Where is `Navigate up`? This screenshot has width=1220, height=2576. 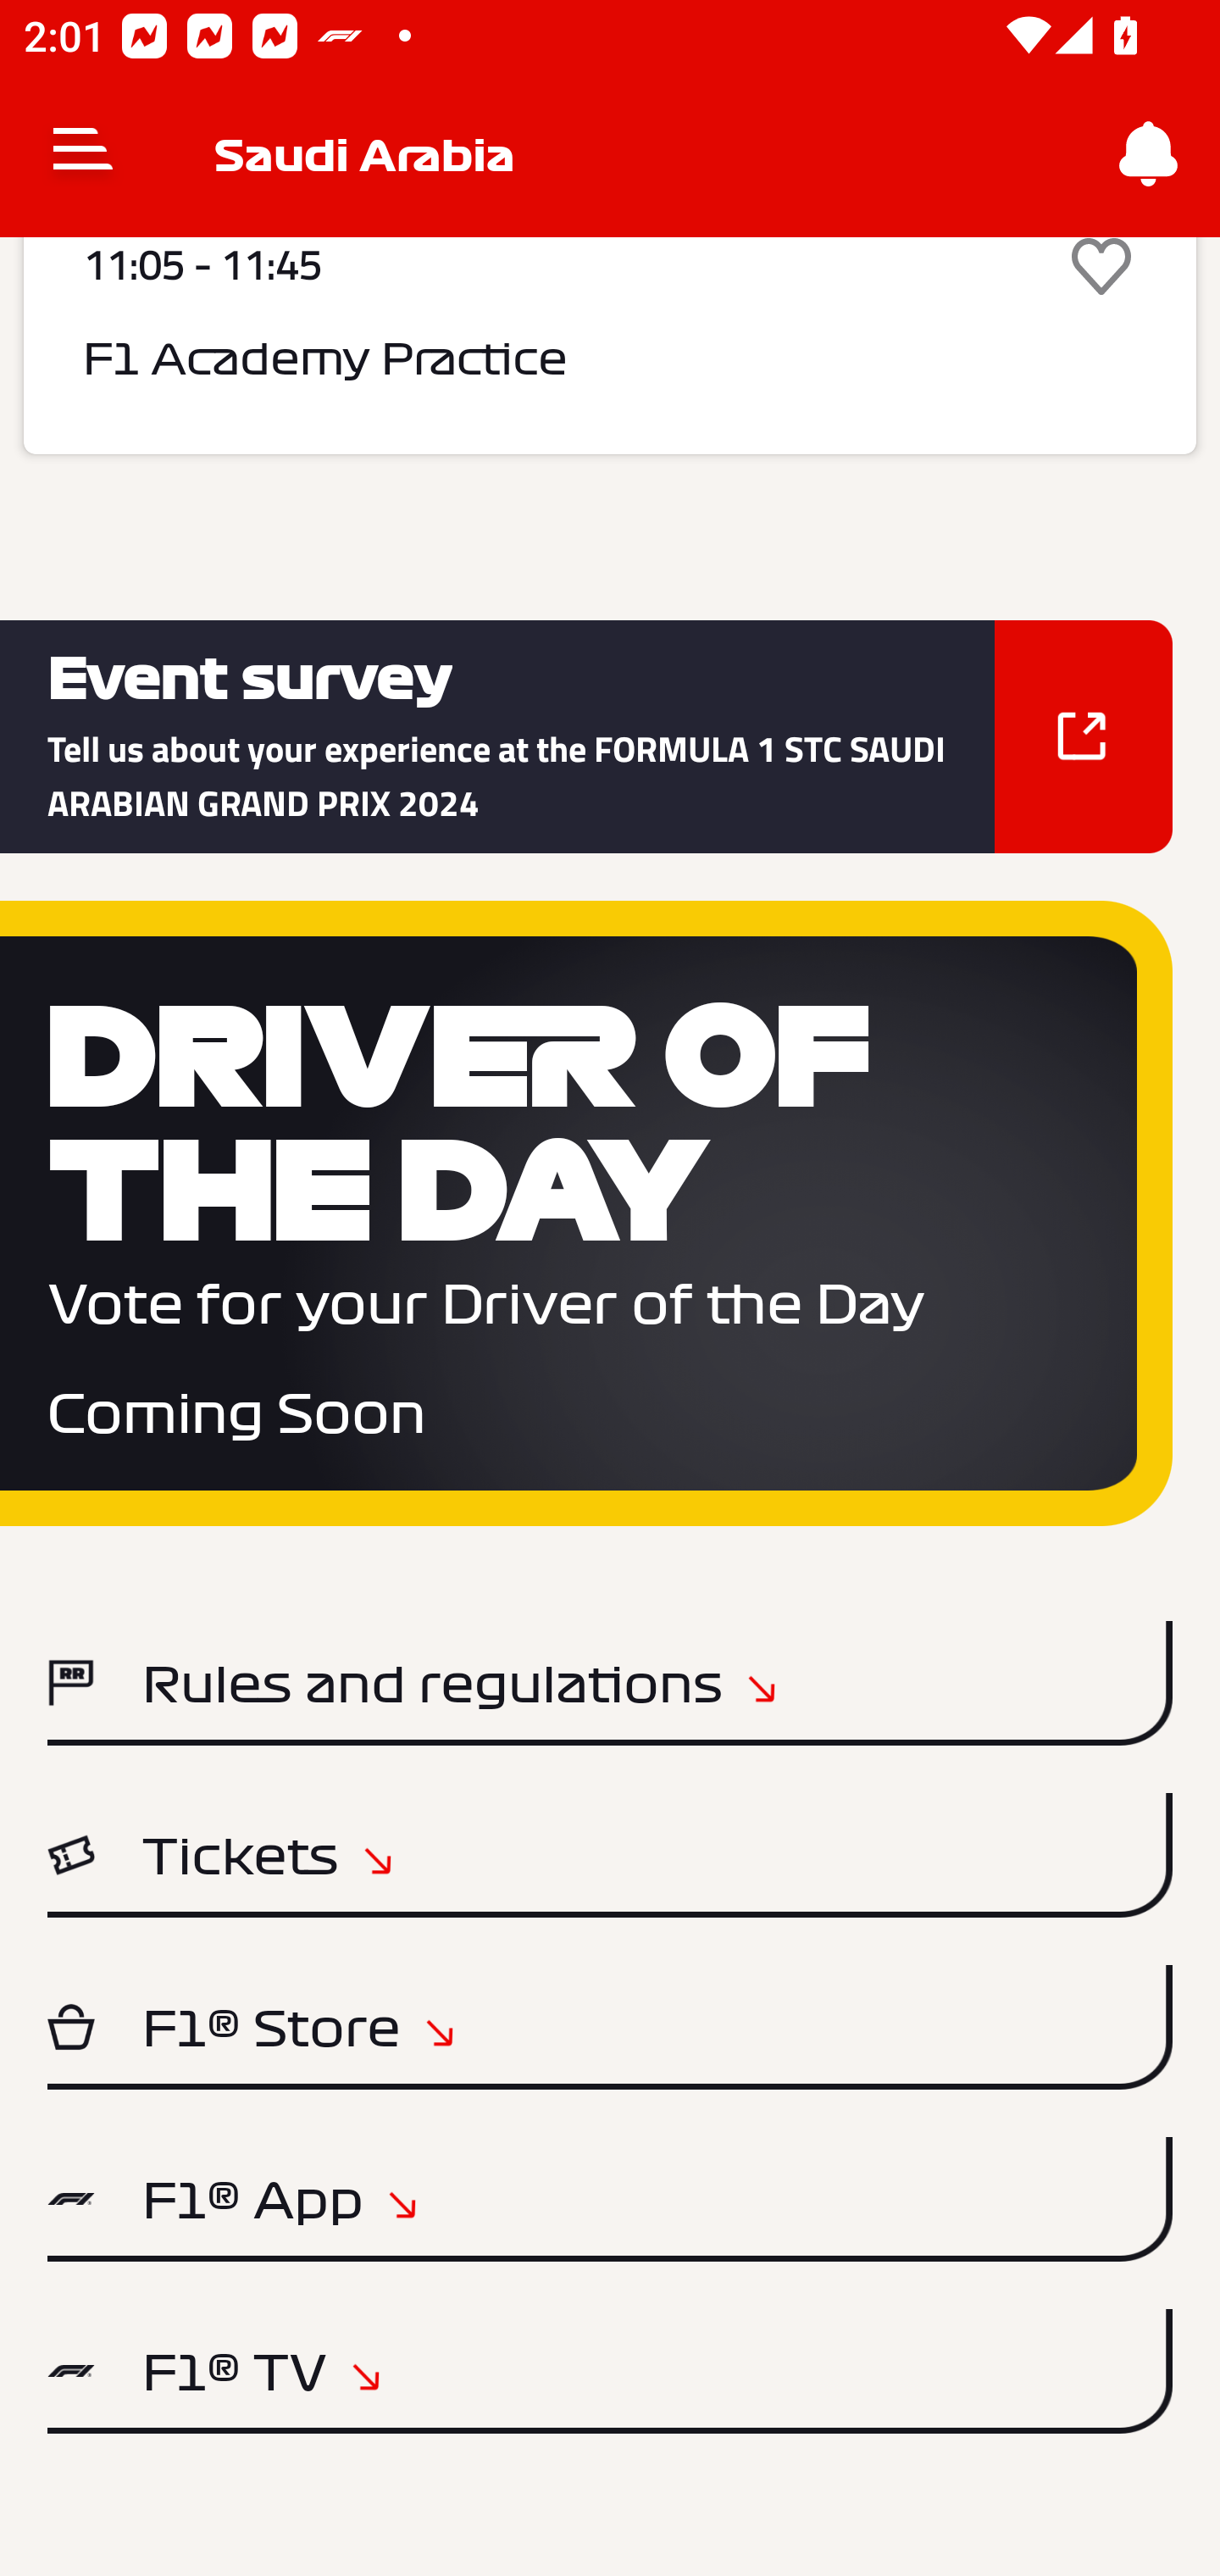
Navigate up is located at coordinates (83, 154).